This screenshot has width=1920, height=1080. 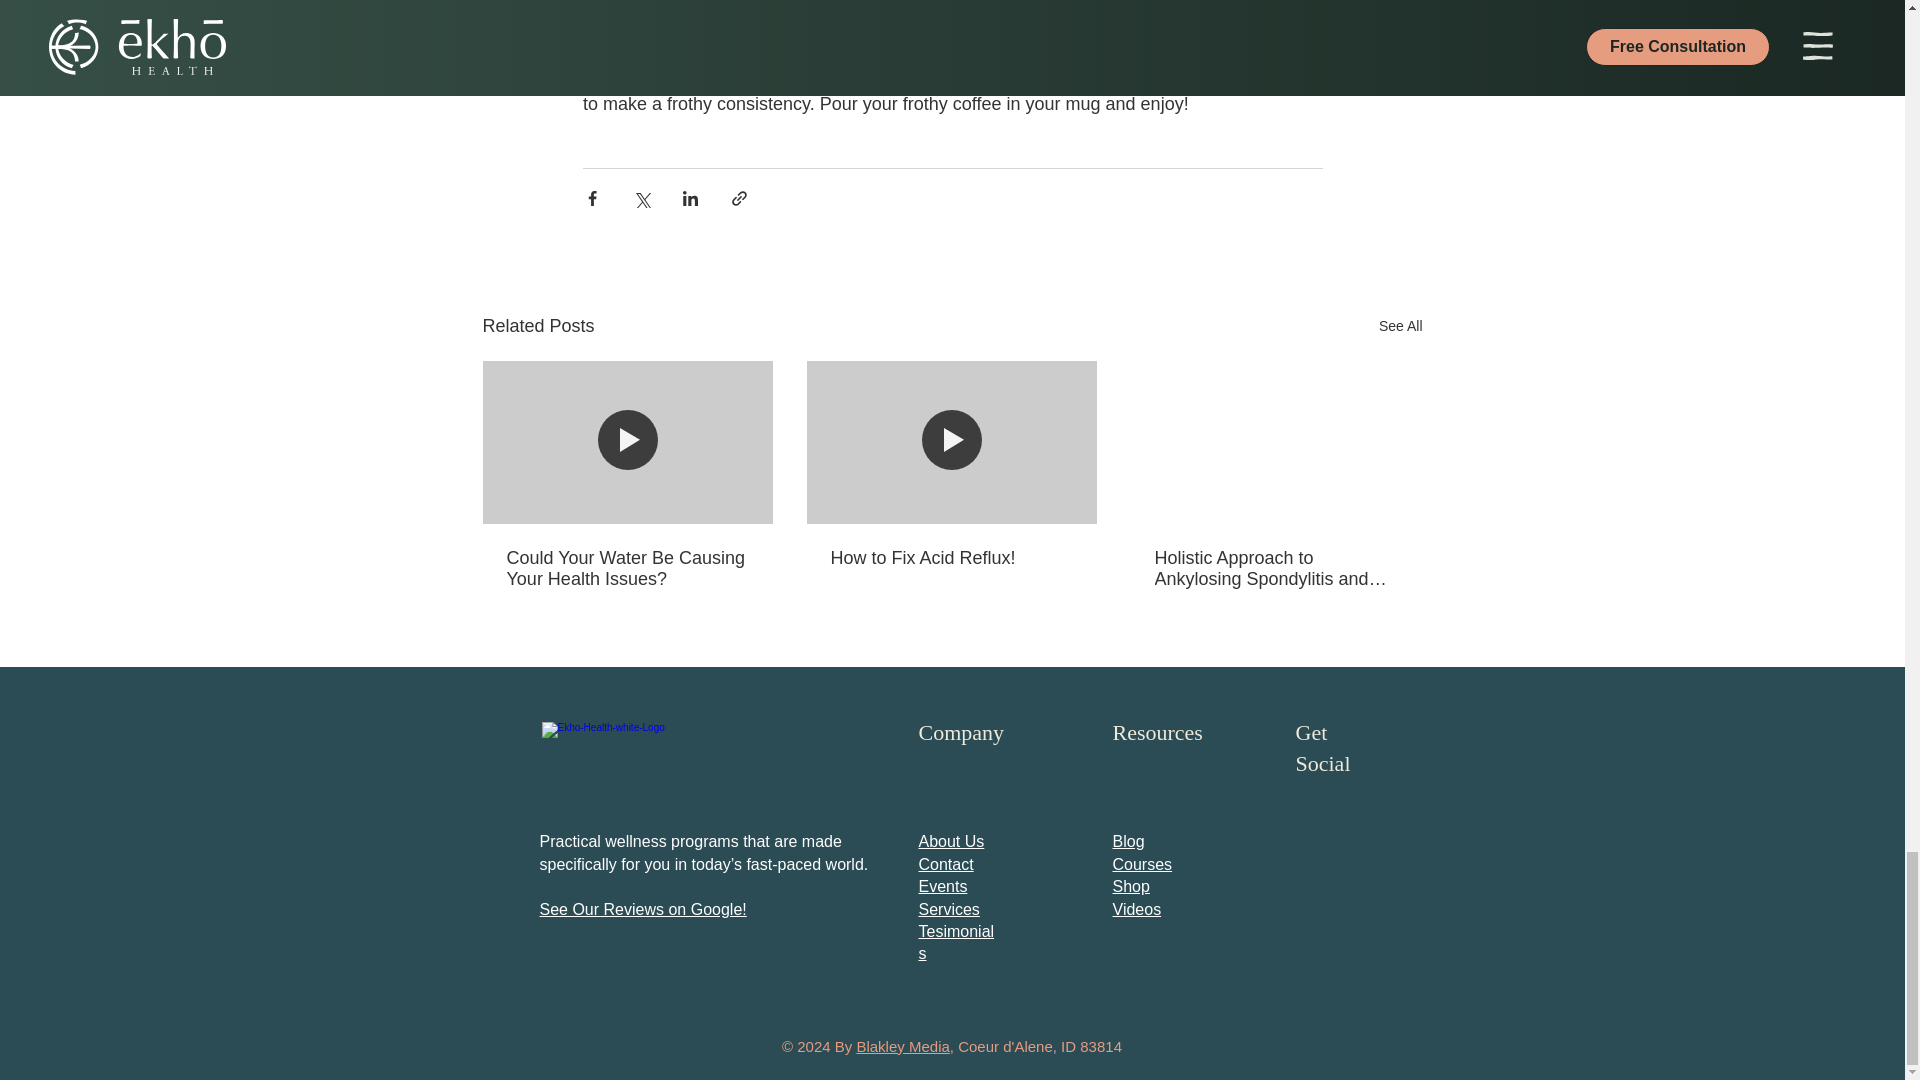 I want to click on Blog, so click(x=1128, y=840).